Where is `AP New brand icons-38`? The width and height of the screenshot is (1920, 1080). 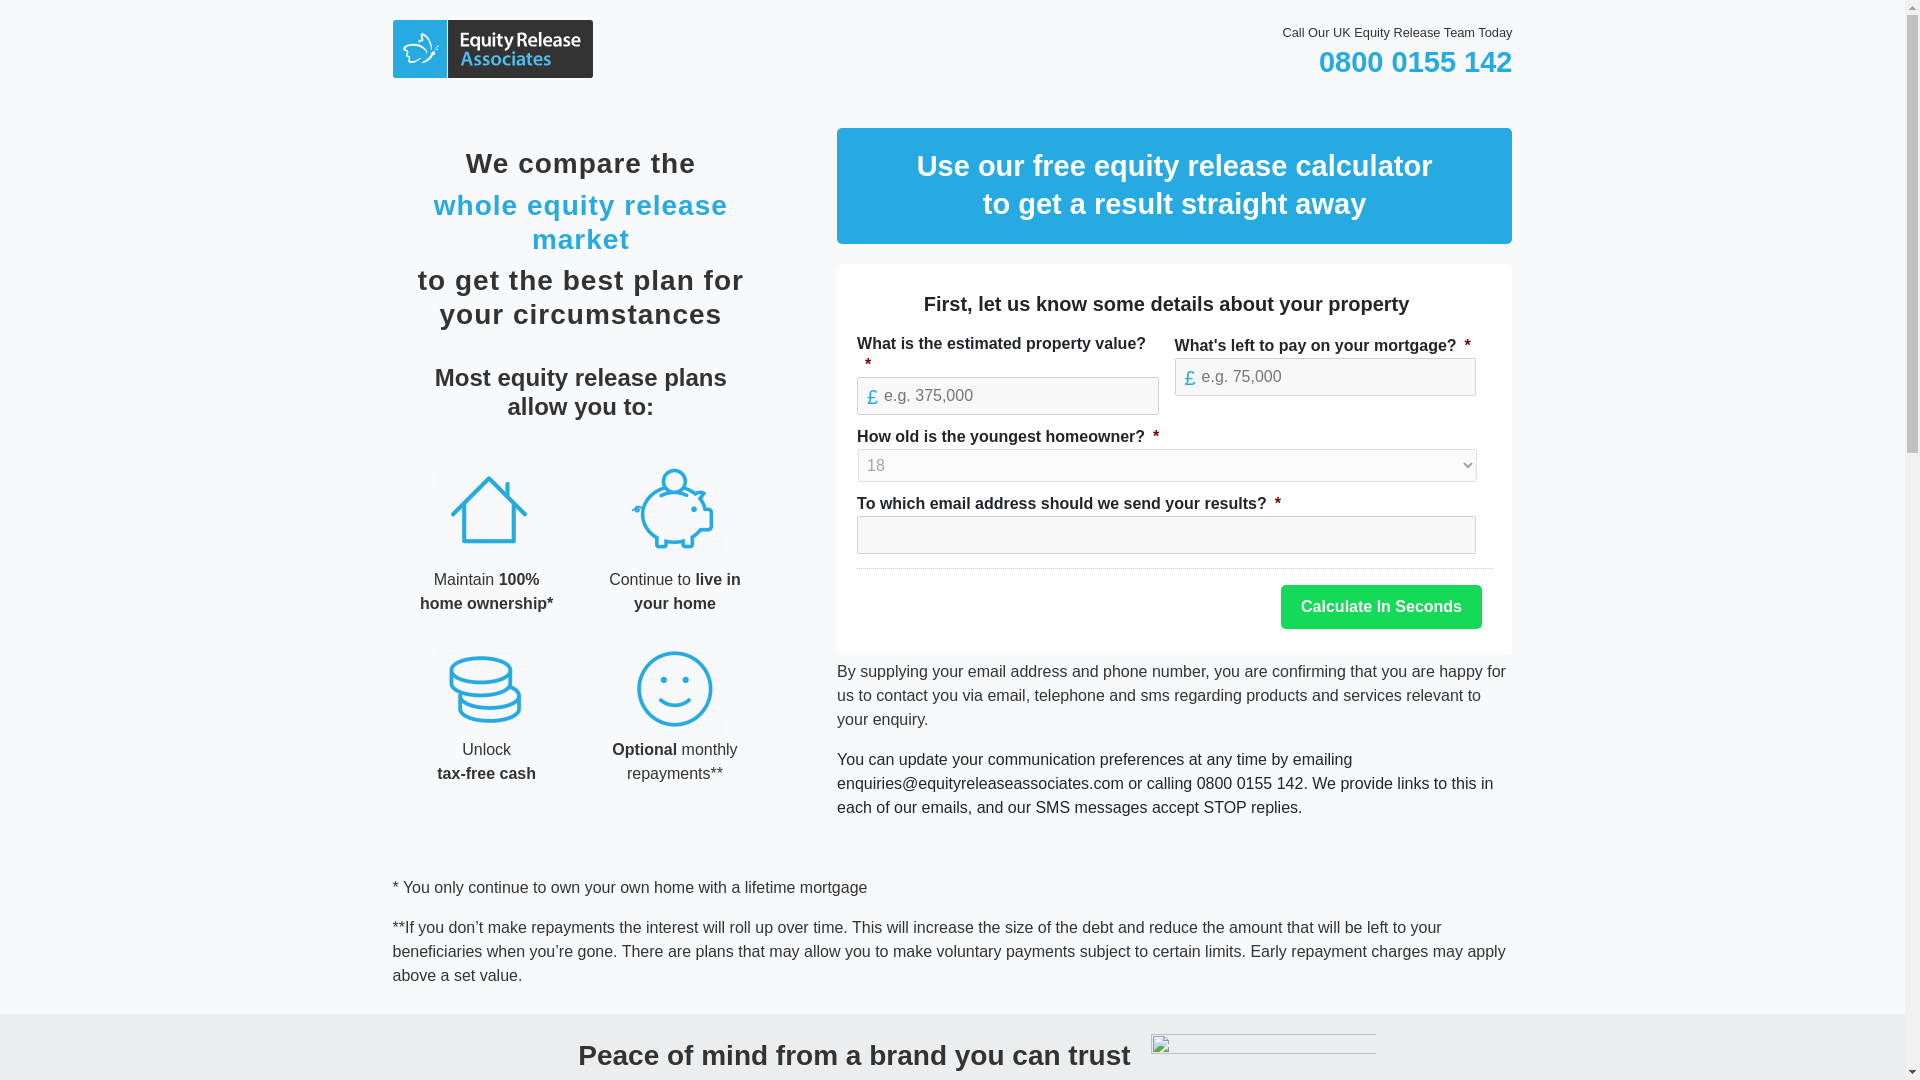 AP New brand icons-38 is located at coordinates (675, 690).